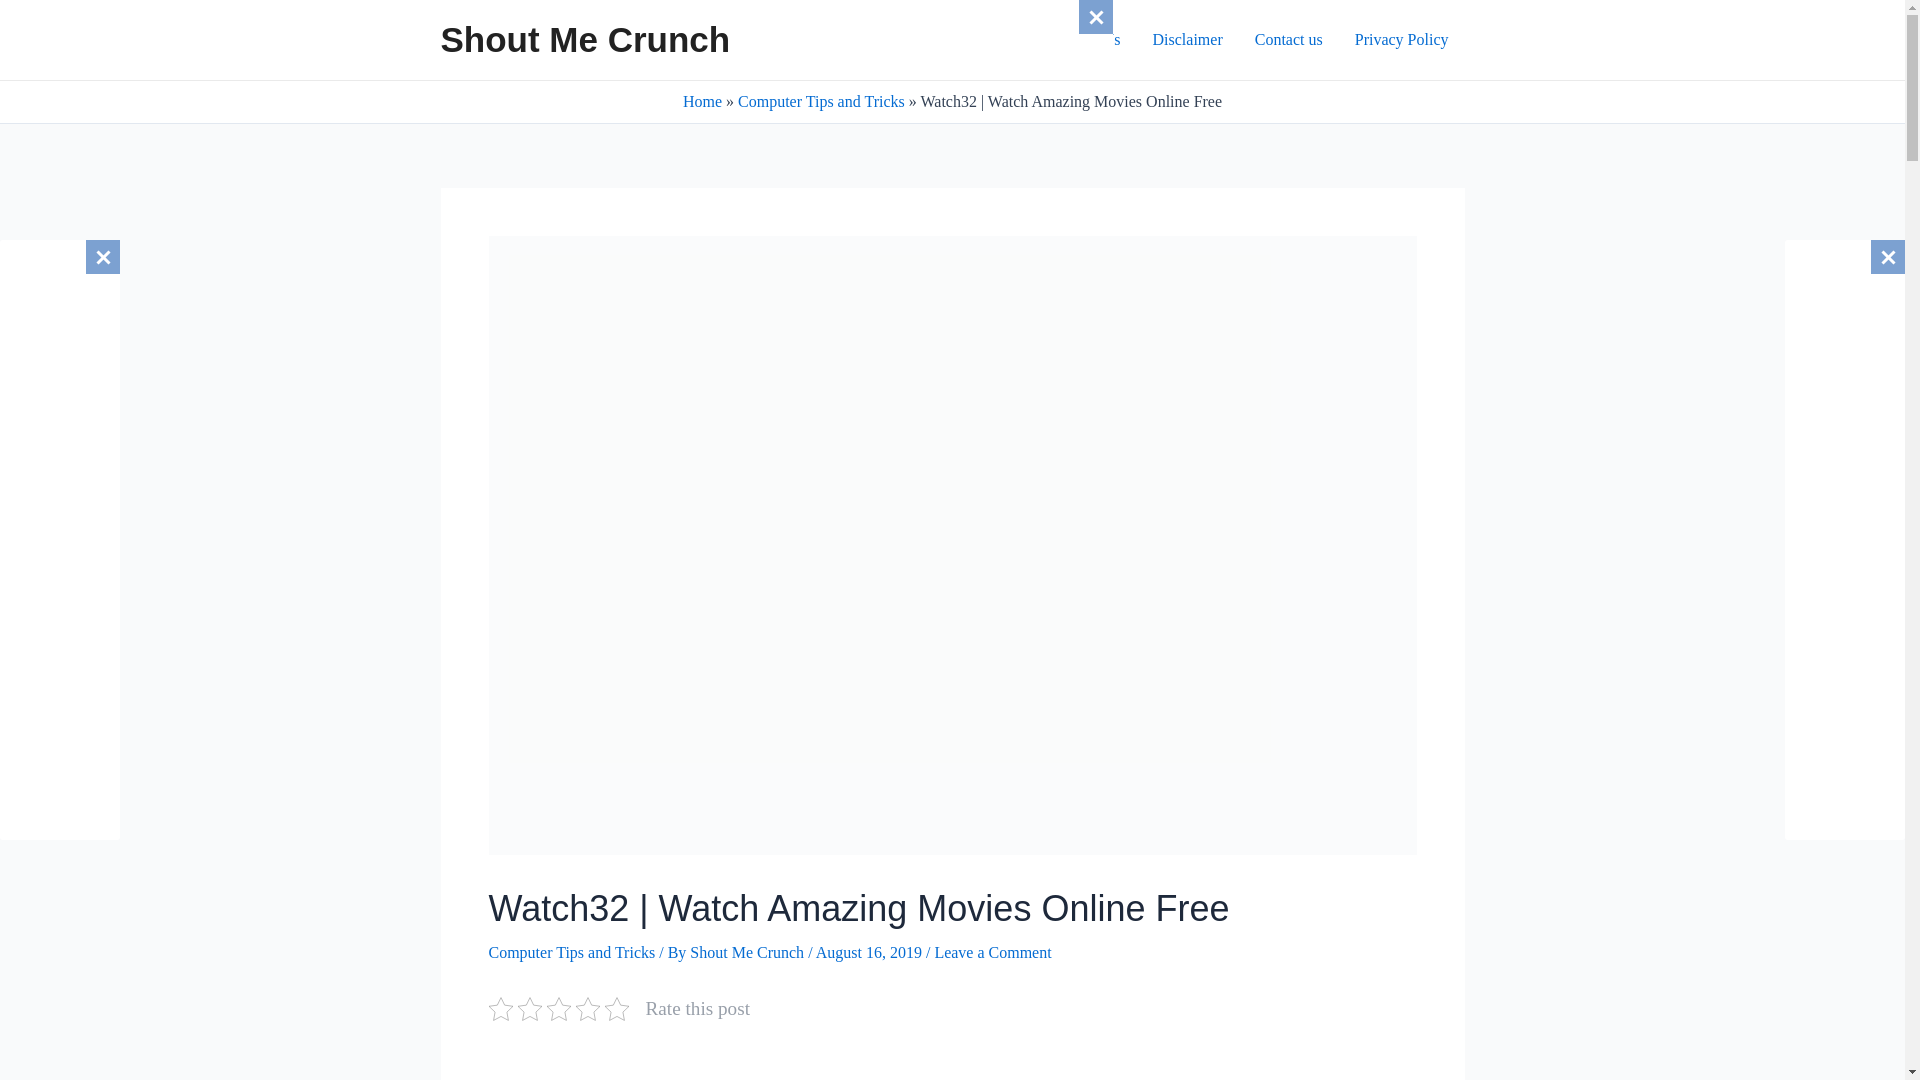 This screenshot has height=1080, width=1920. I want to click on Shout Me Crunch, so click(584, 40).